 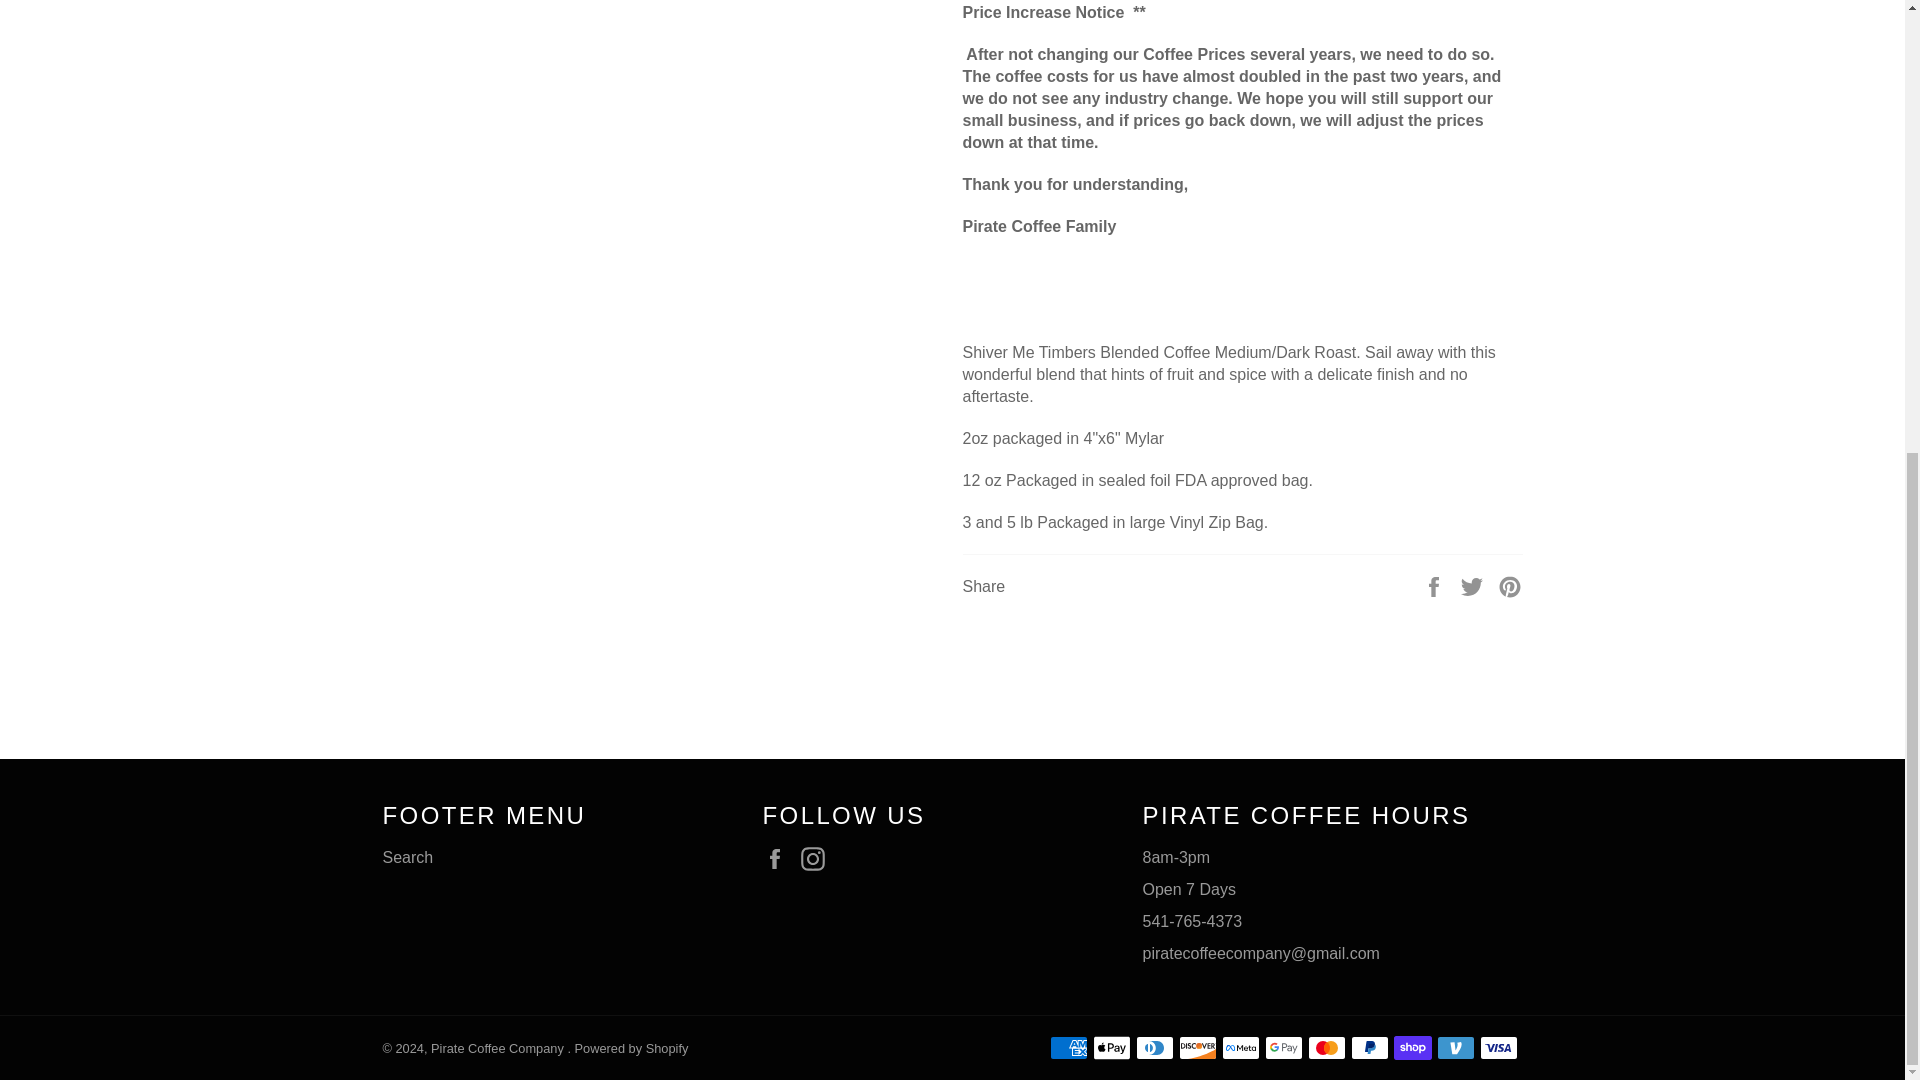 What do you see at coordinates (818, 858) in the screenshot?
I see `Instagram` at bounding box center [818, 858].